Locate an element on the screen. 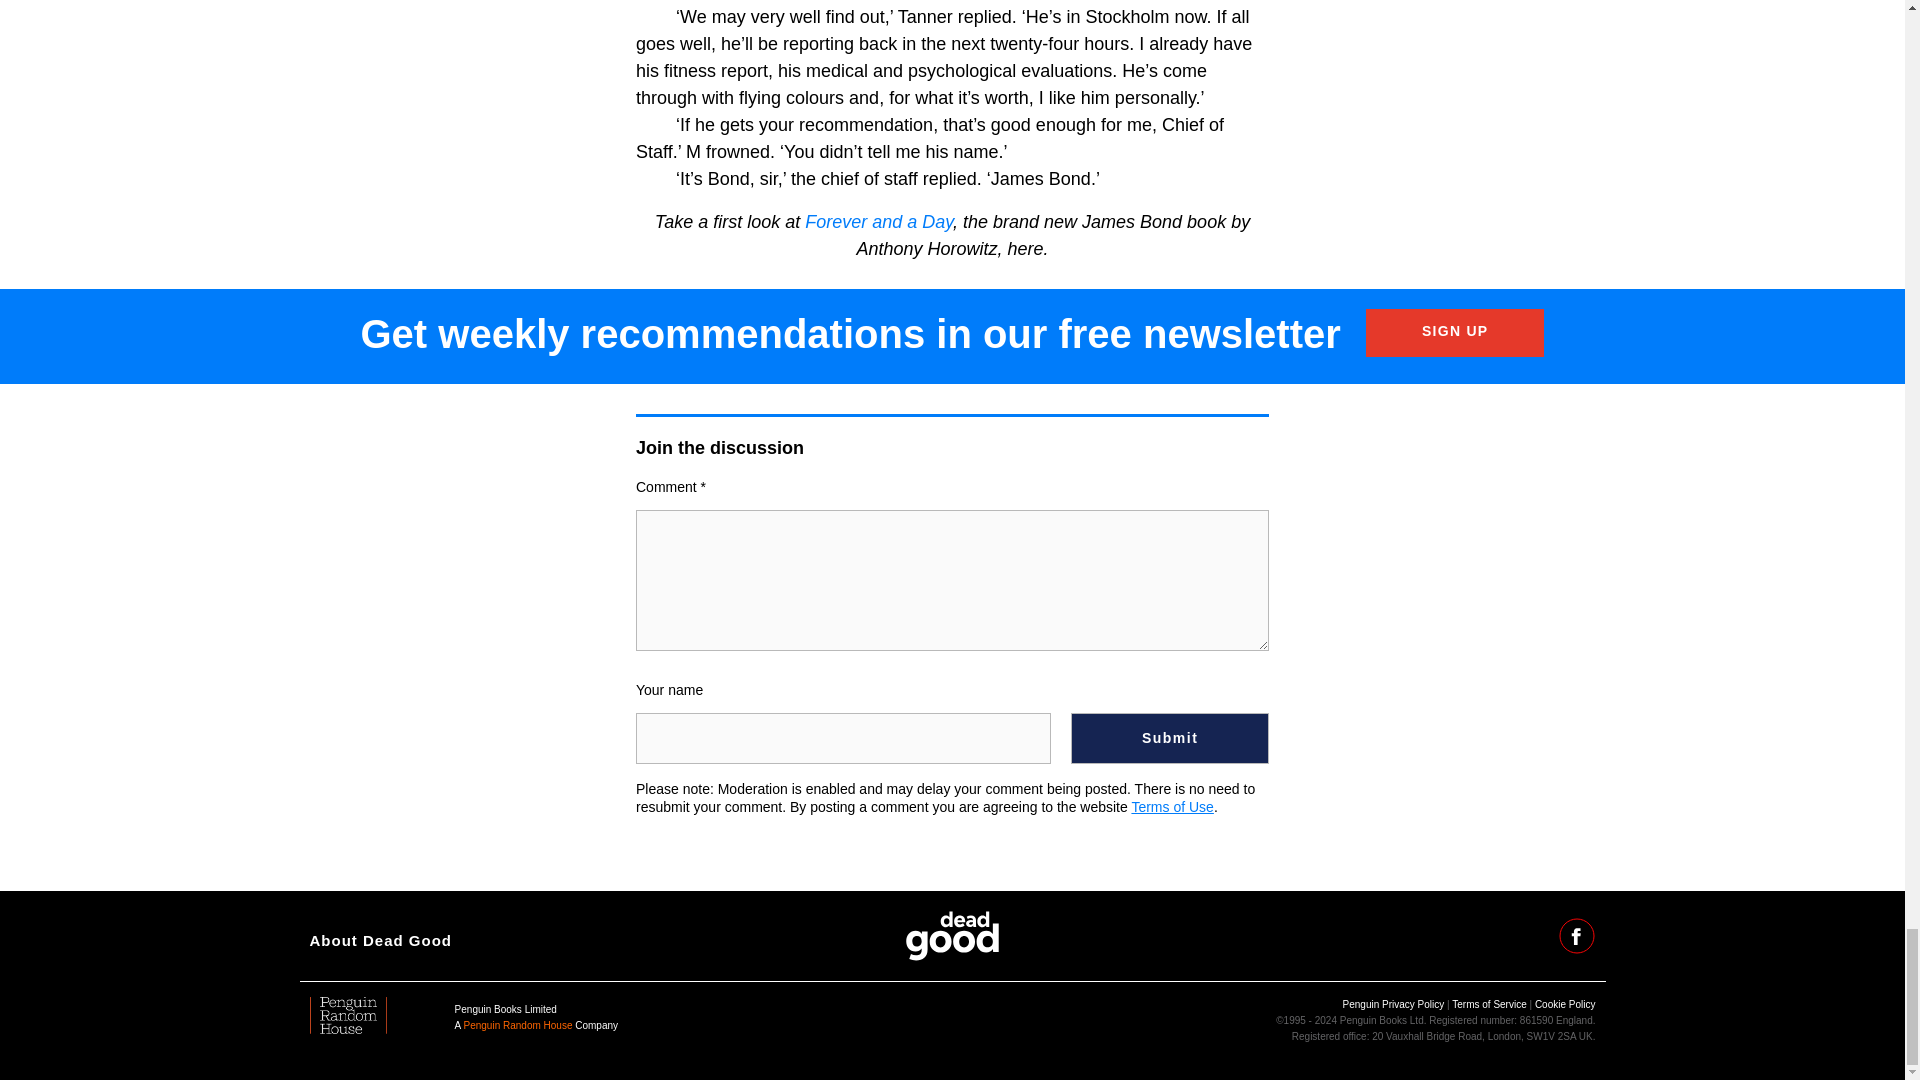 This screenshot has width=1920, height=1080. Penguin Privacy Policy is located at coordinates (1394, 1004).